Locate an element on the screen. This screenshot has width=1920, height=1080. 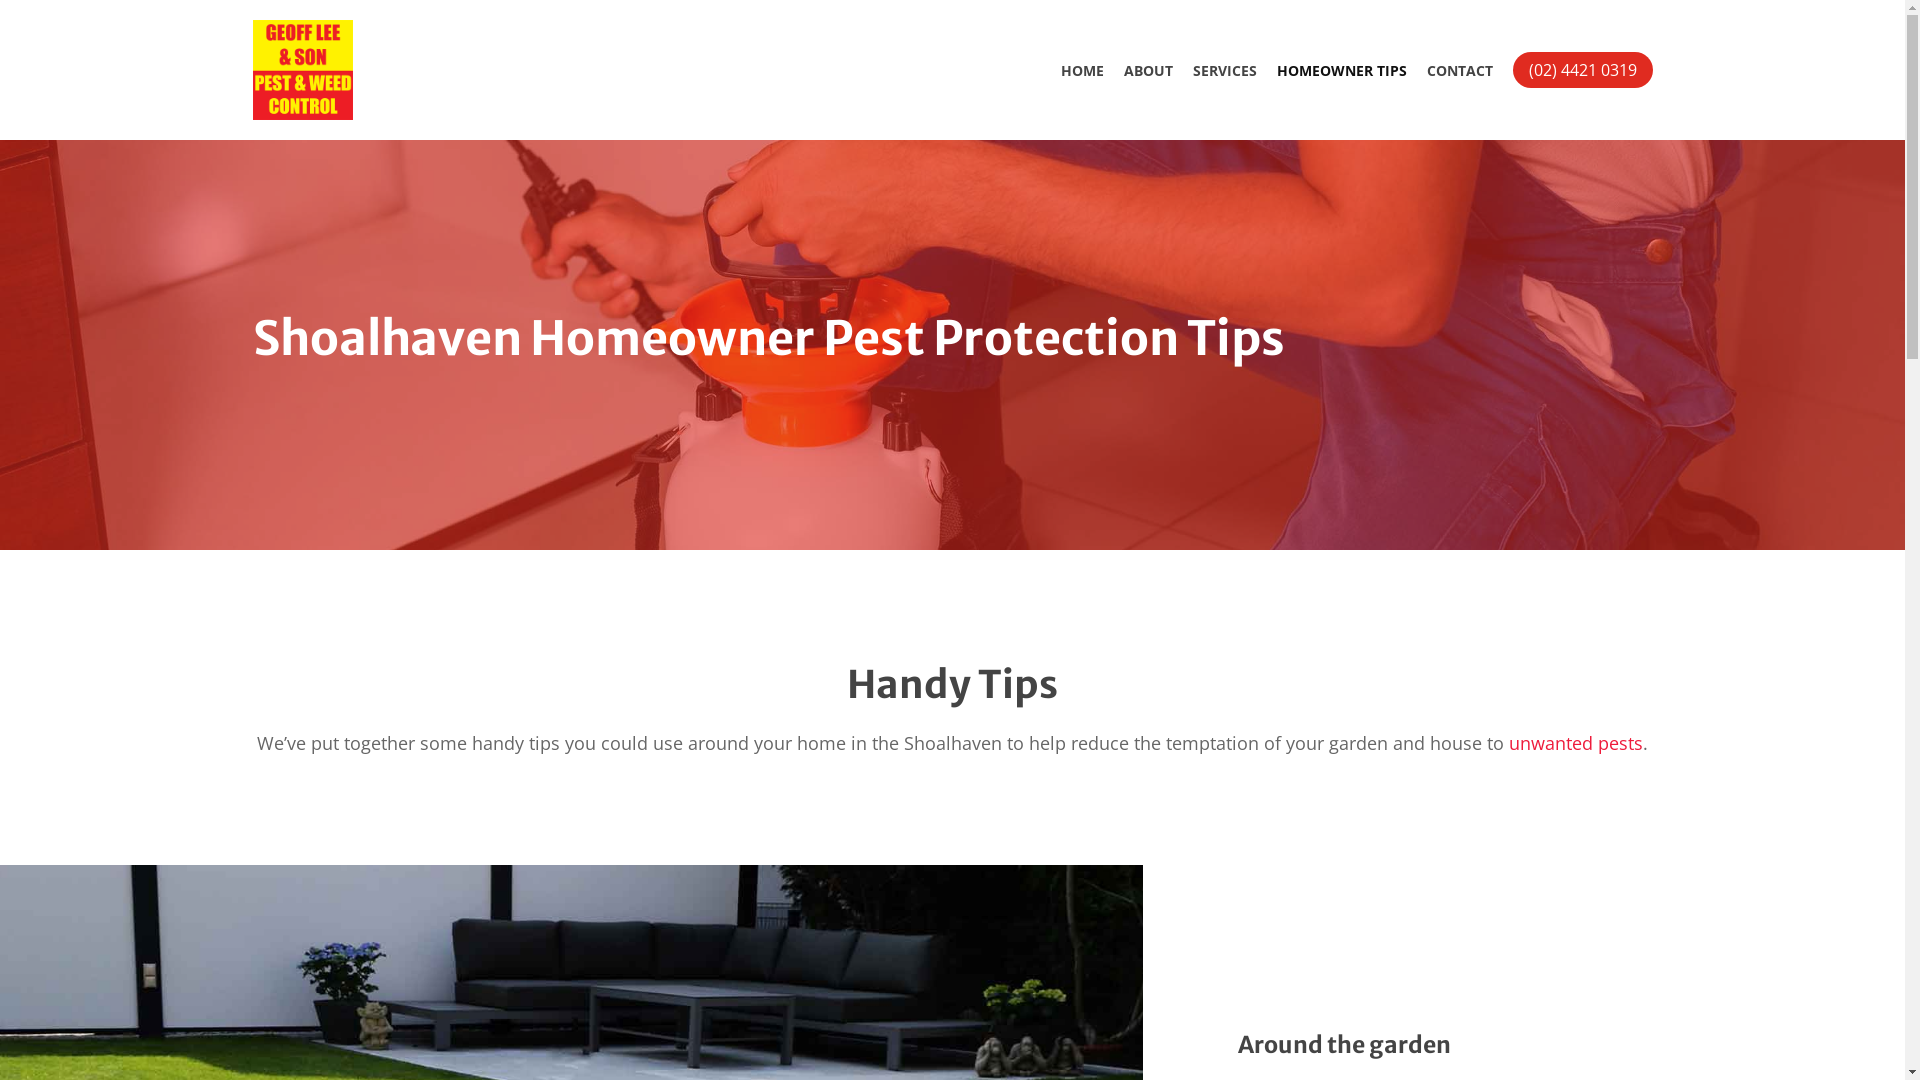
(02) 4421 0319 is located at coordinates (1582, 70).